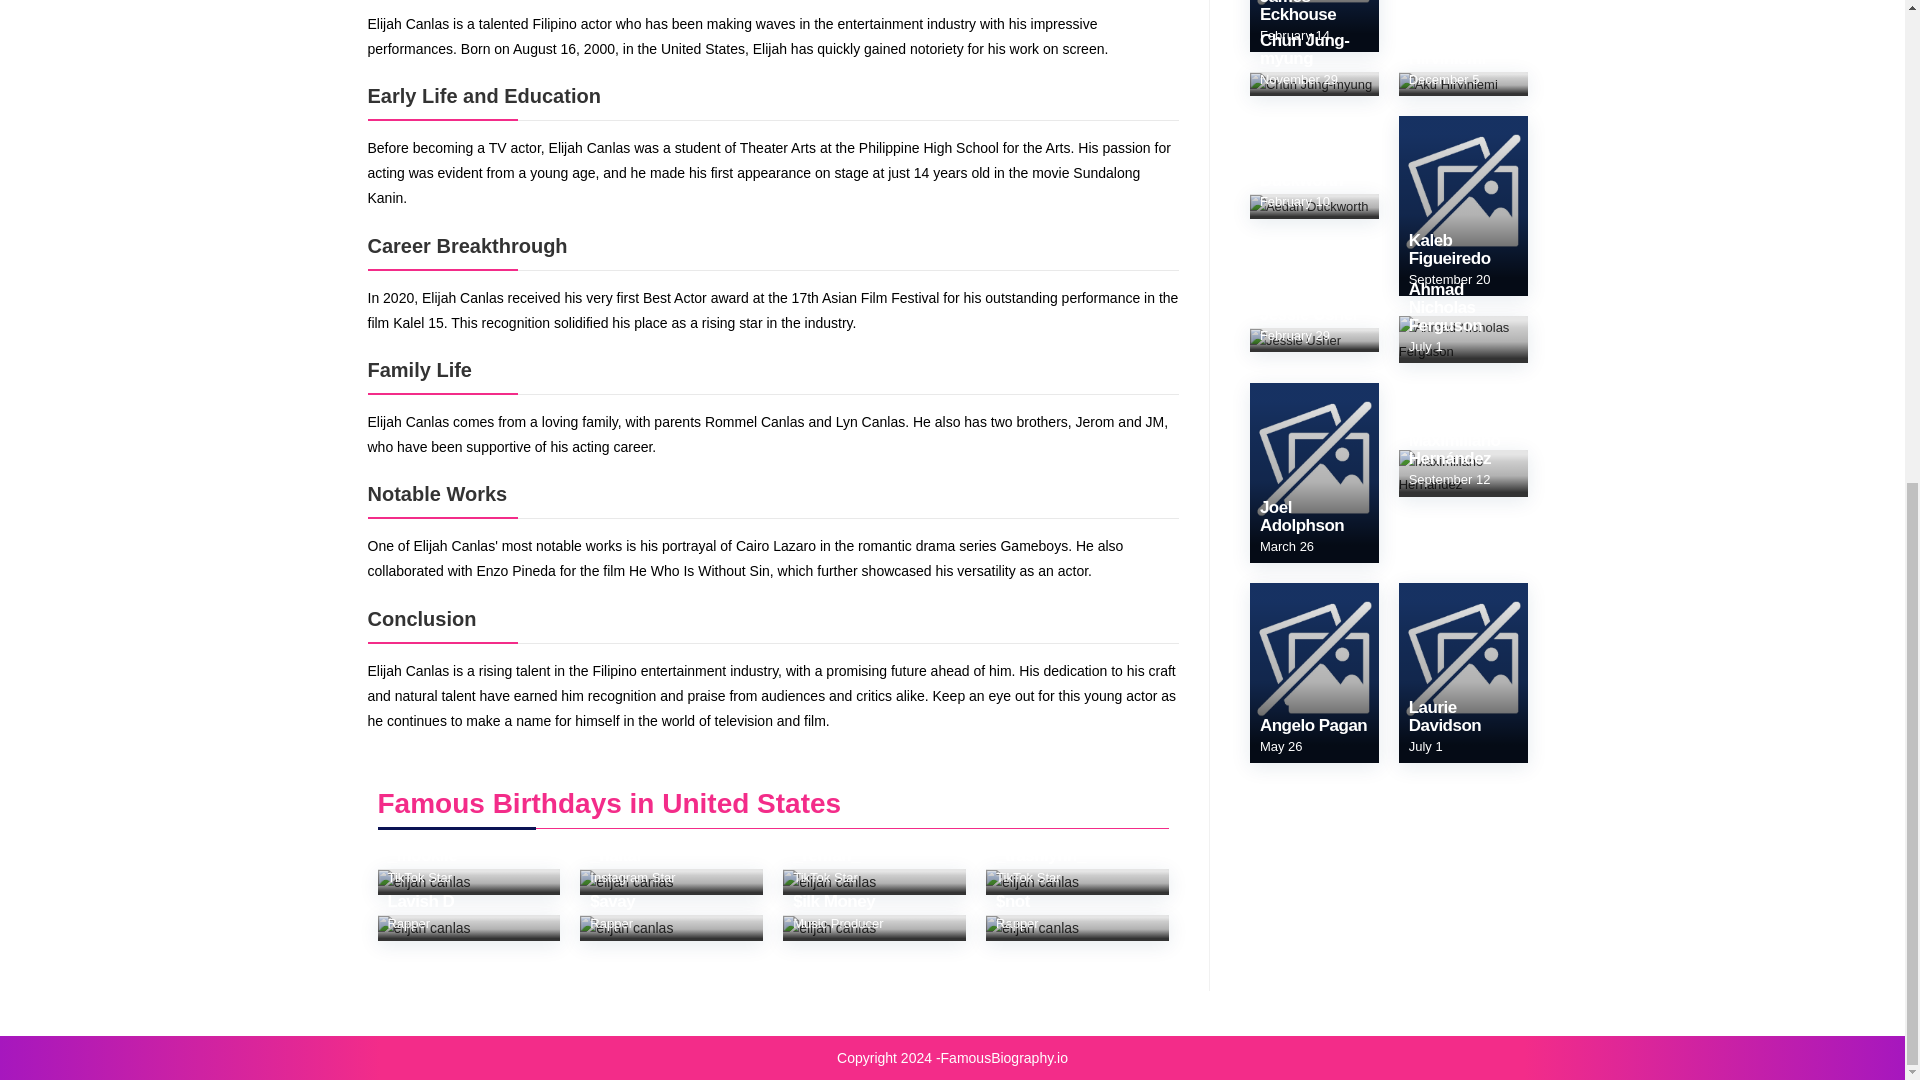 The height and width of the screenshot is (1080, 1920). Describe the element at coordinates (1028, 877) in the screenshot. I see `TikTok Star` at that location.